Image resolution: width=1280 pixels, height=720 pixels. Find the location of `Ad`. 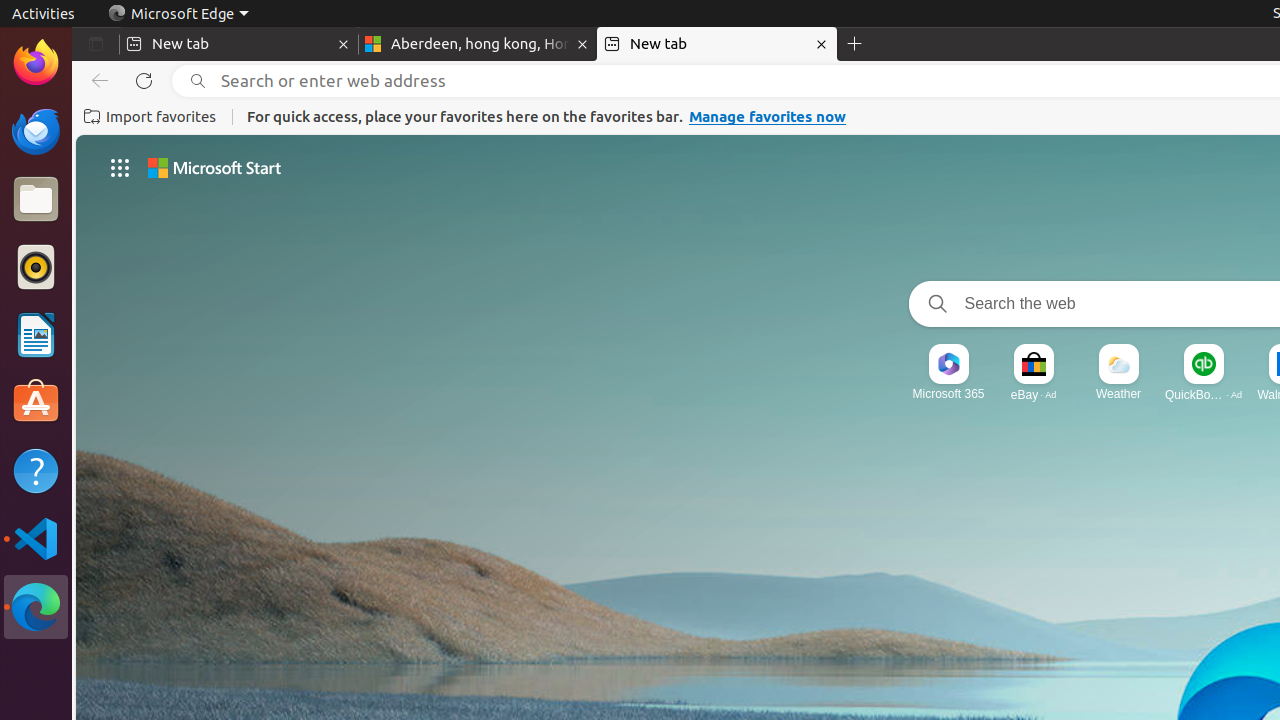

Ad is located at coordinates (1051, 394).